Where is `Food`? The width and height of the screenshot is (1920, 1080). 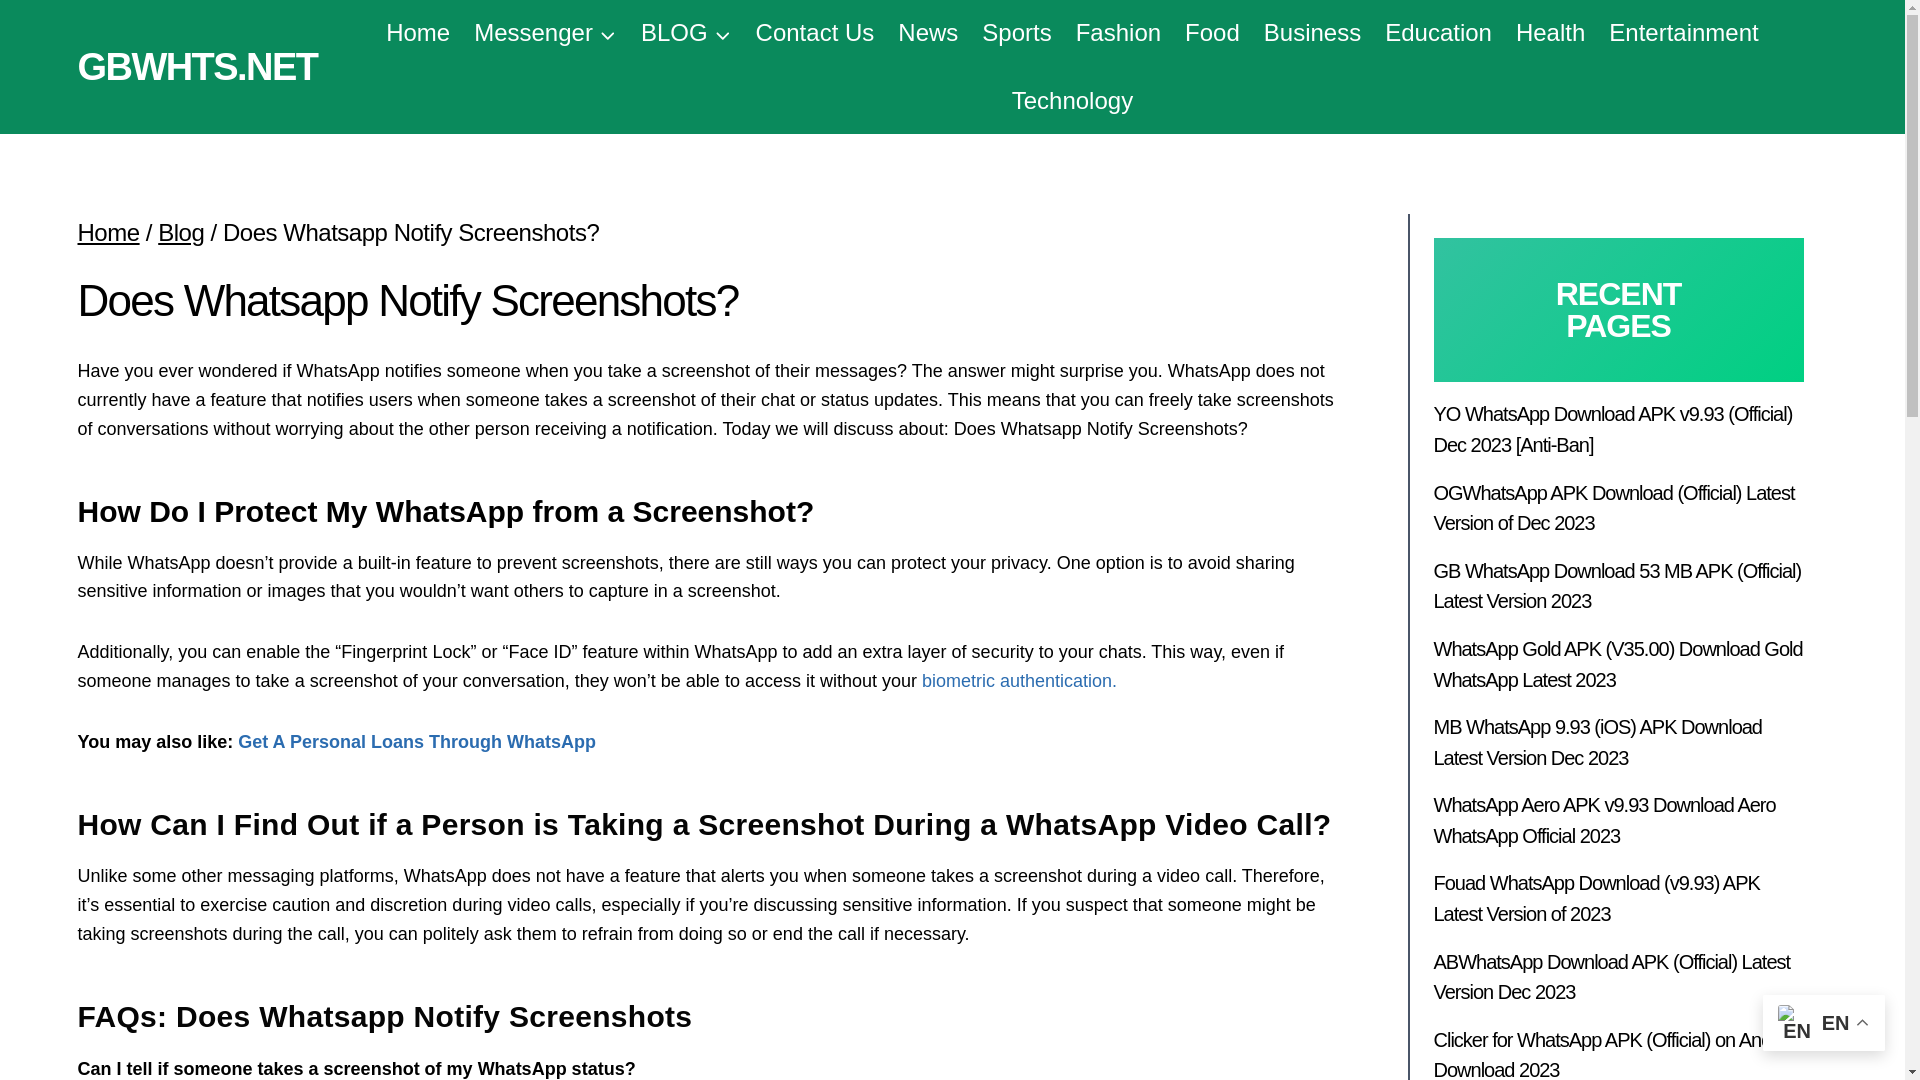 Food is located at coordinates (1212, 33).